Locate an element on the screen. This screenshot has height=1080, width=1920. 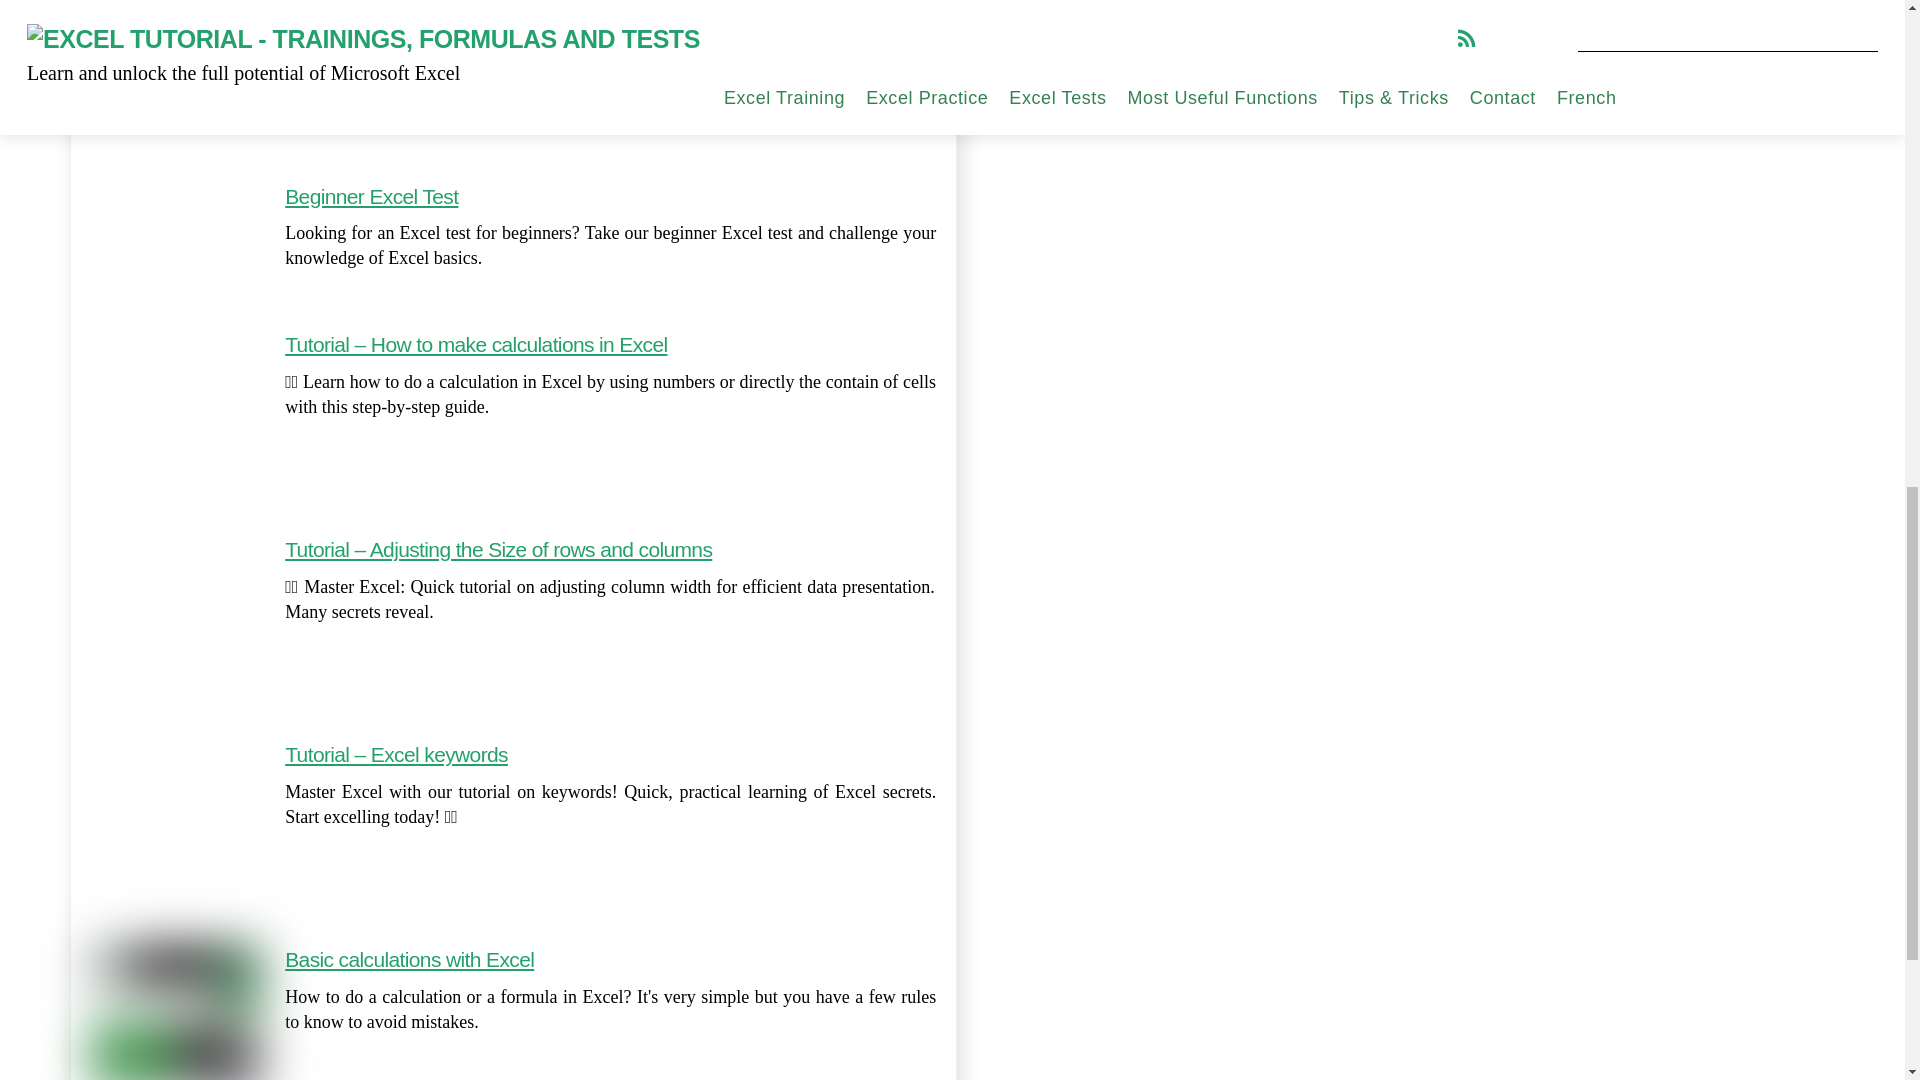
Microsoft MVP 2024 is located at coordinates (1411, 17).